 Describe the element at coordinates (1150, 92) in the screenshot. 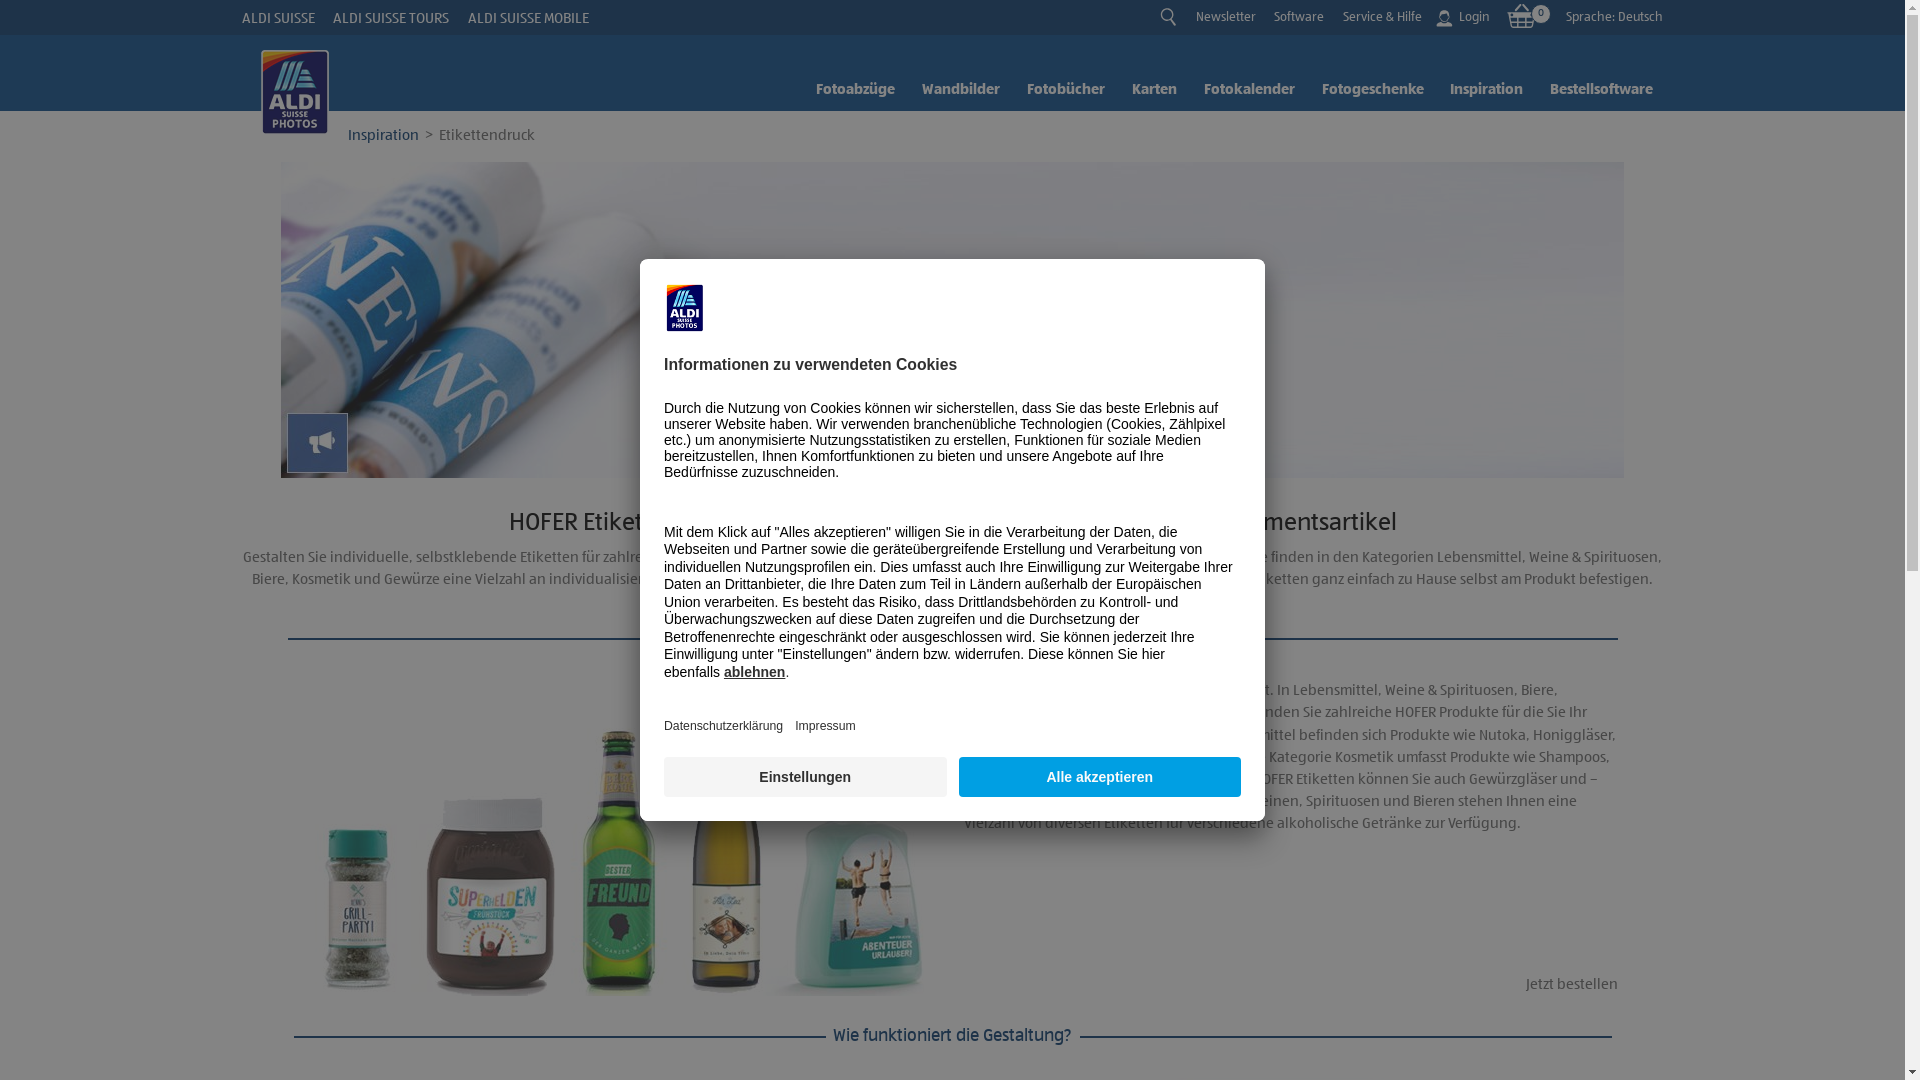

I see `Karten` at that location.